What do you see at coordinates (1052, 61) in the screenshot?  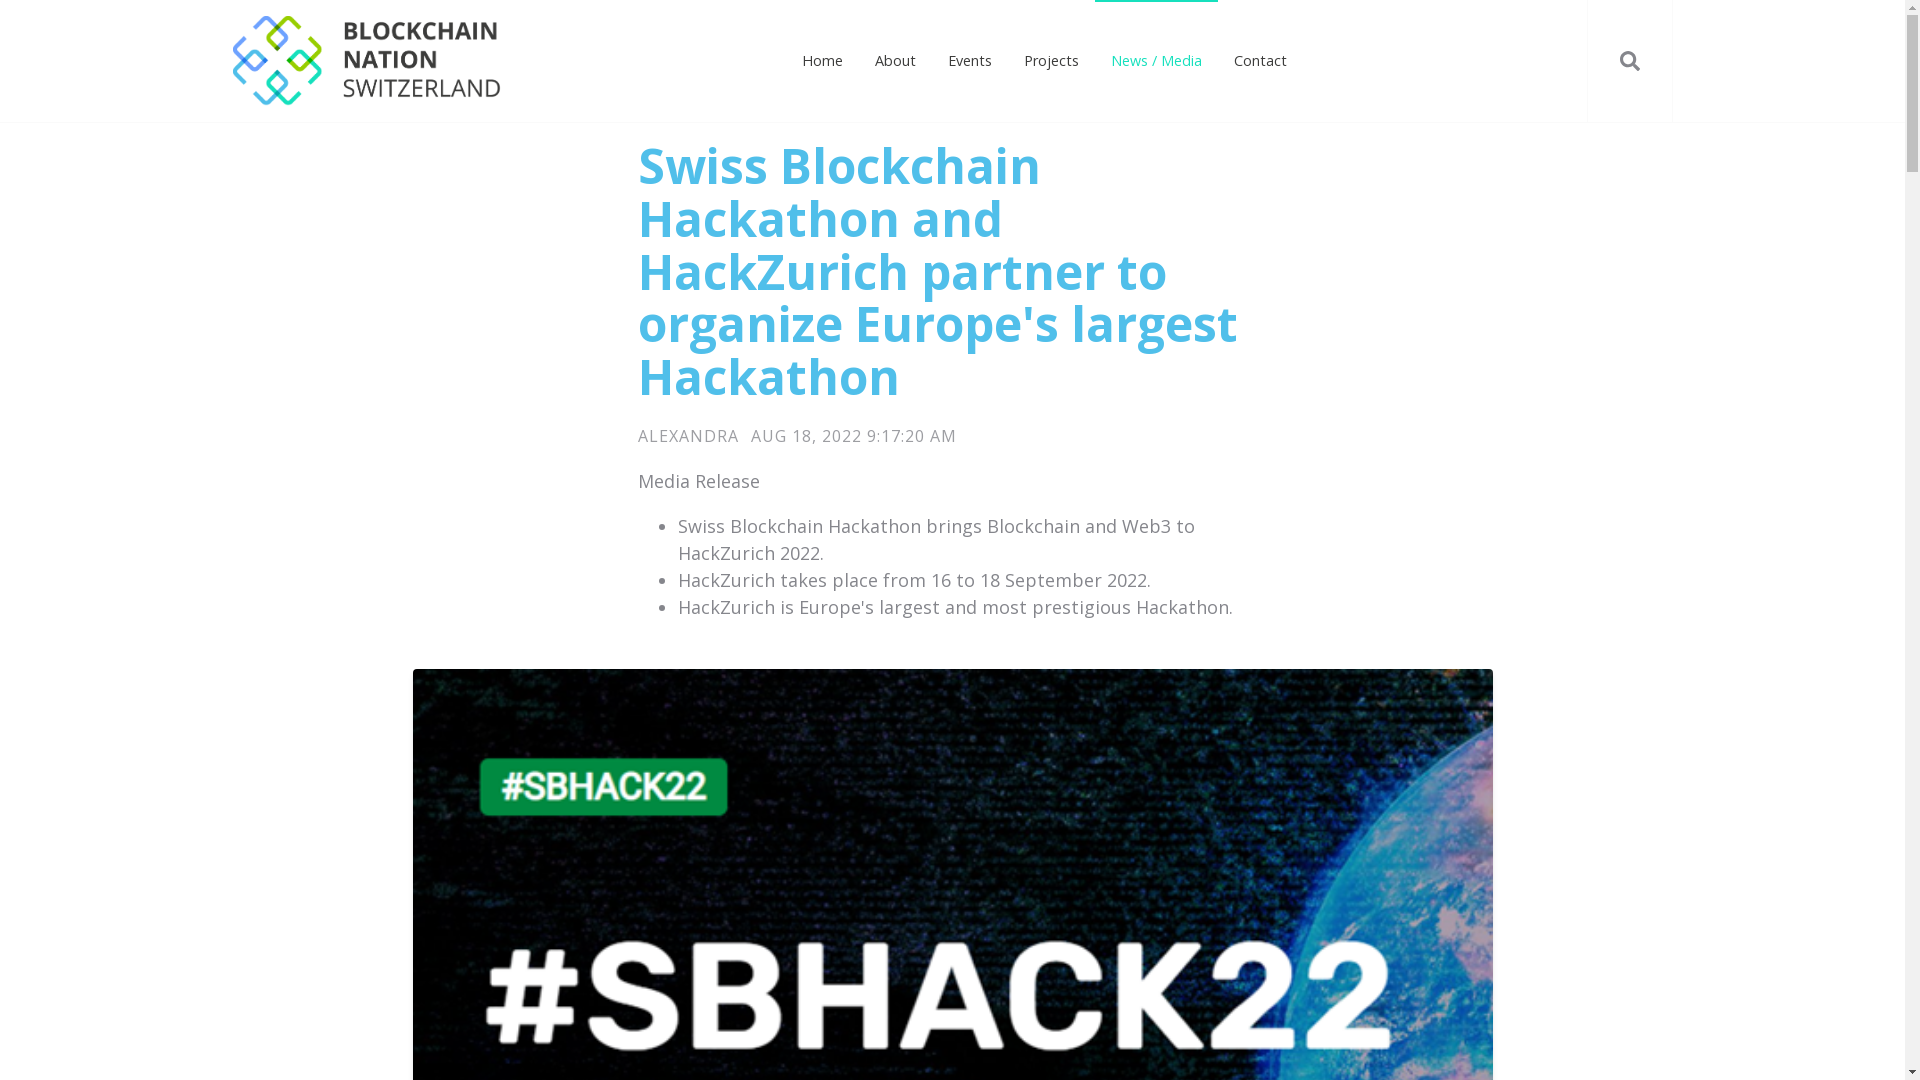 I see `Projects` at bounding box center [1052, 61].